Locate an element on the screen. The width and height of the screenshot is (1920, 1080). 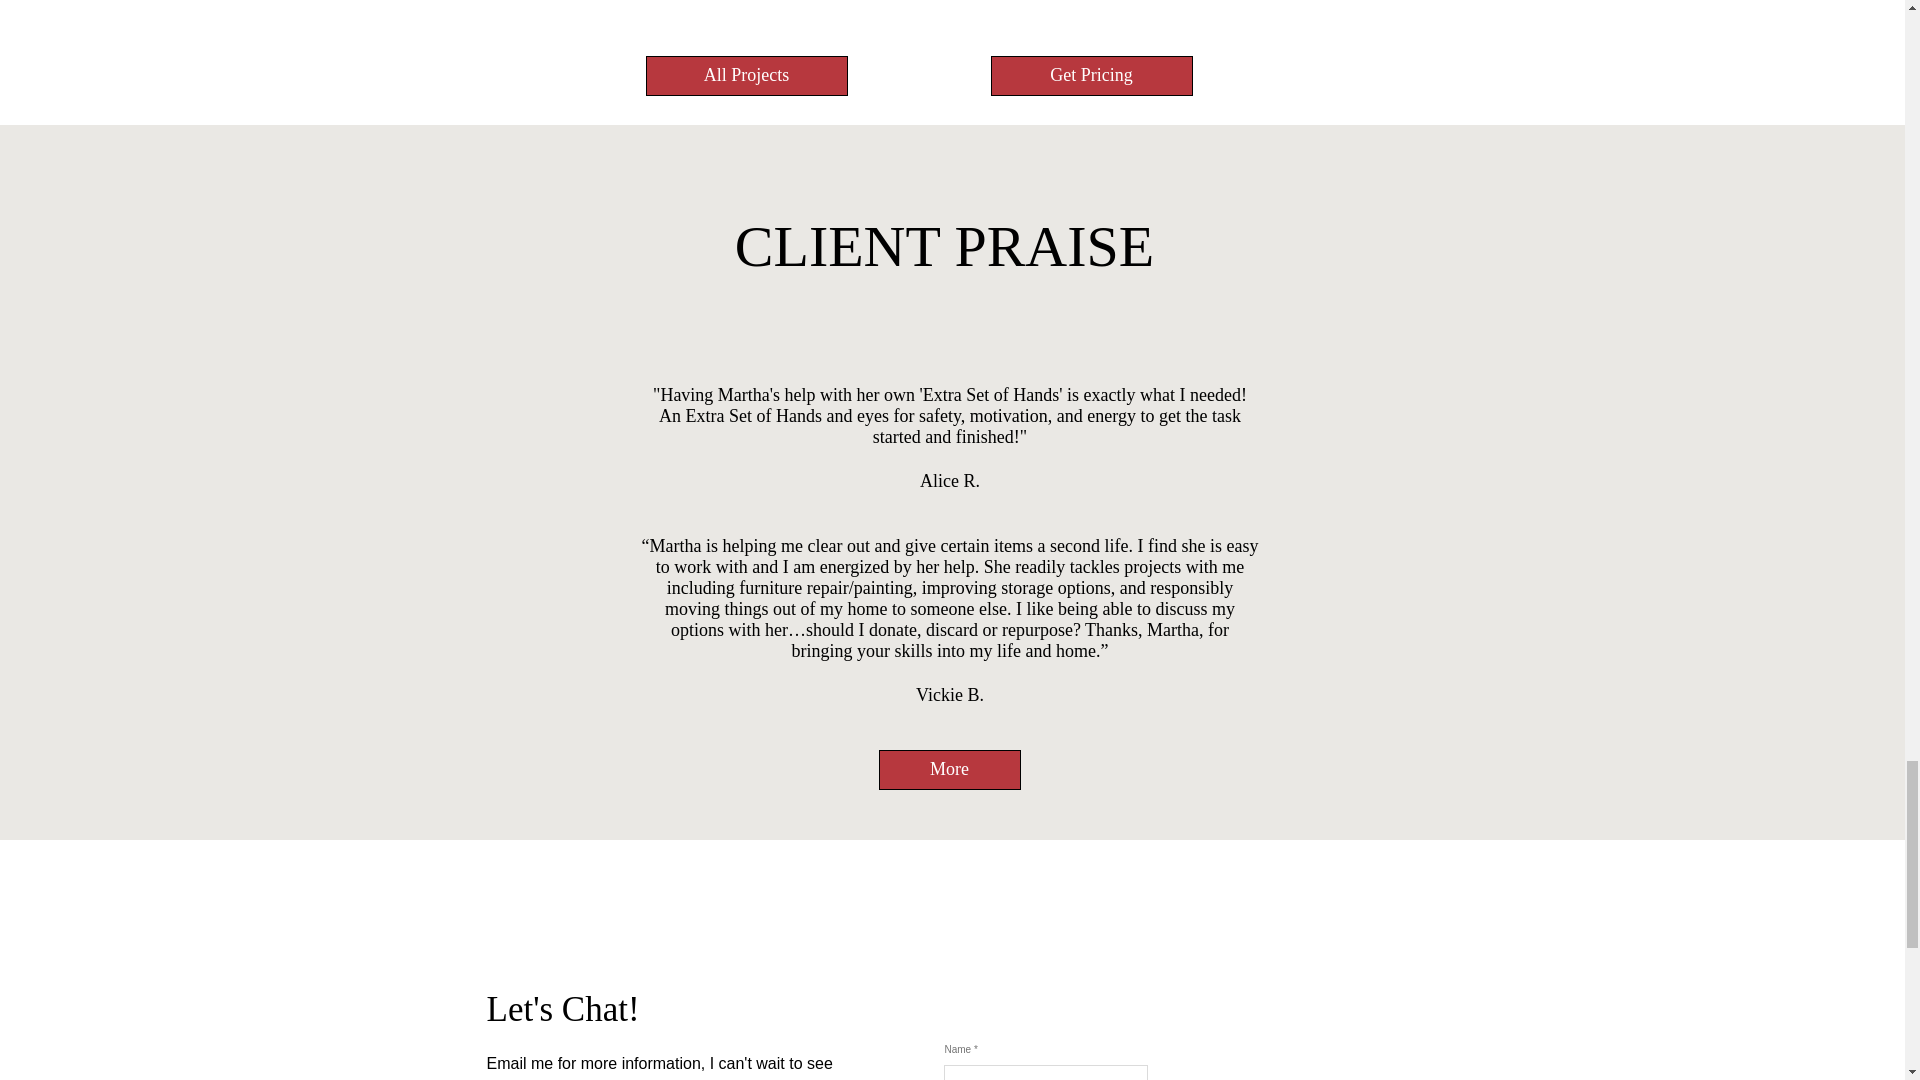
All Projects is located at coordinates (746, 76).